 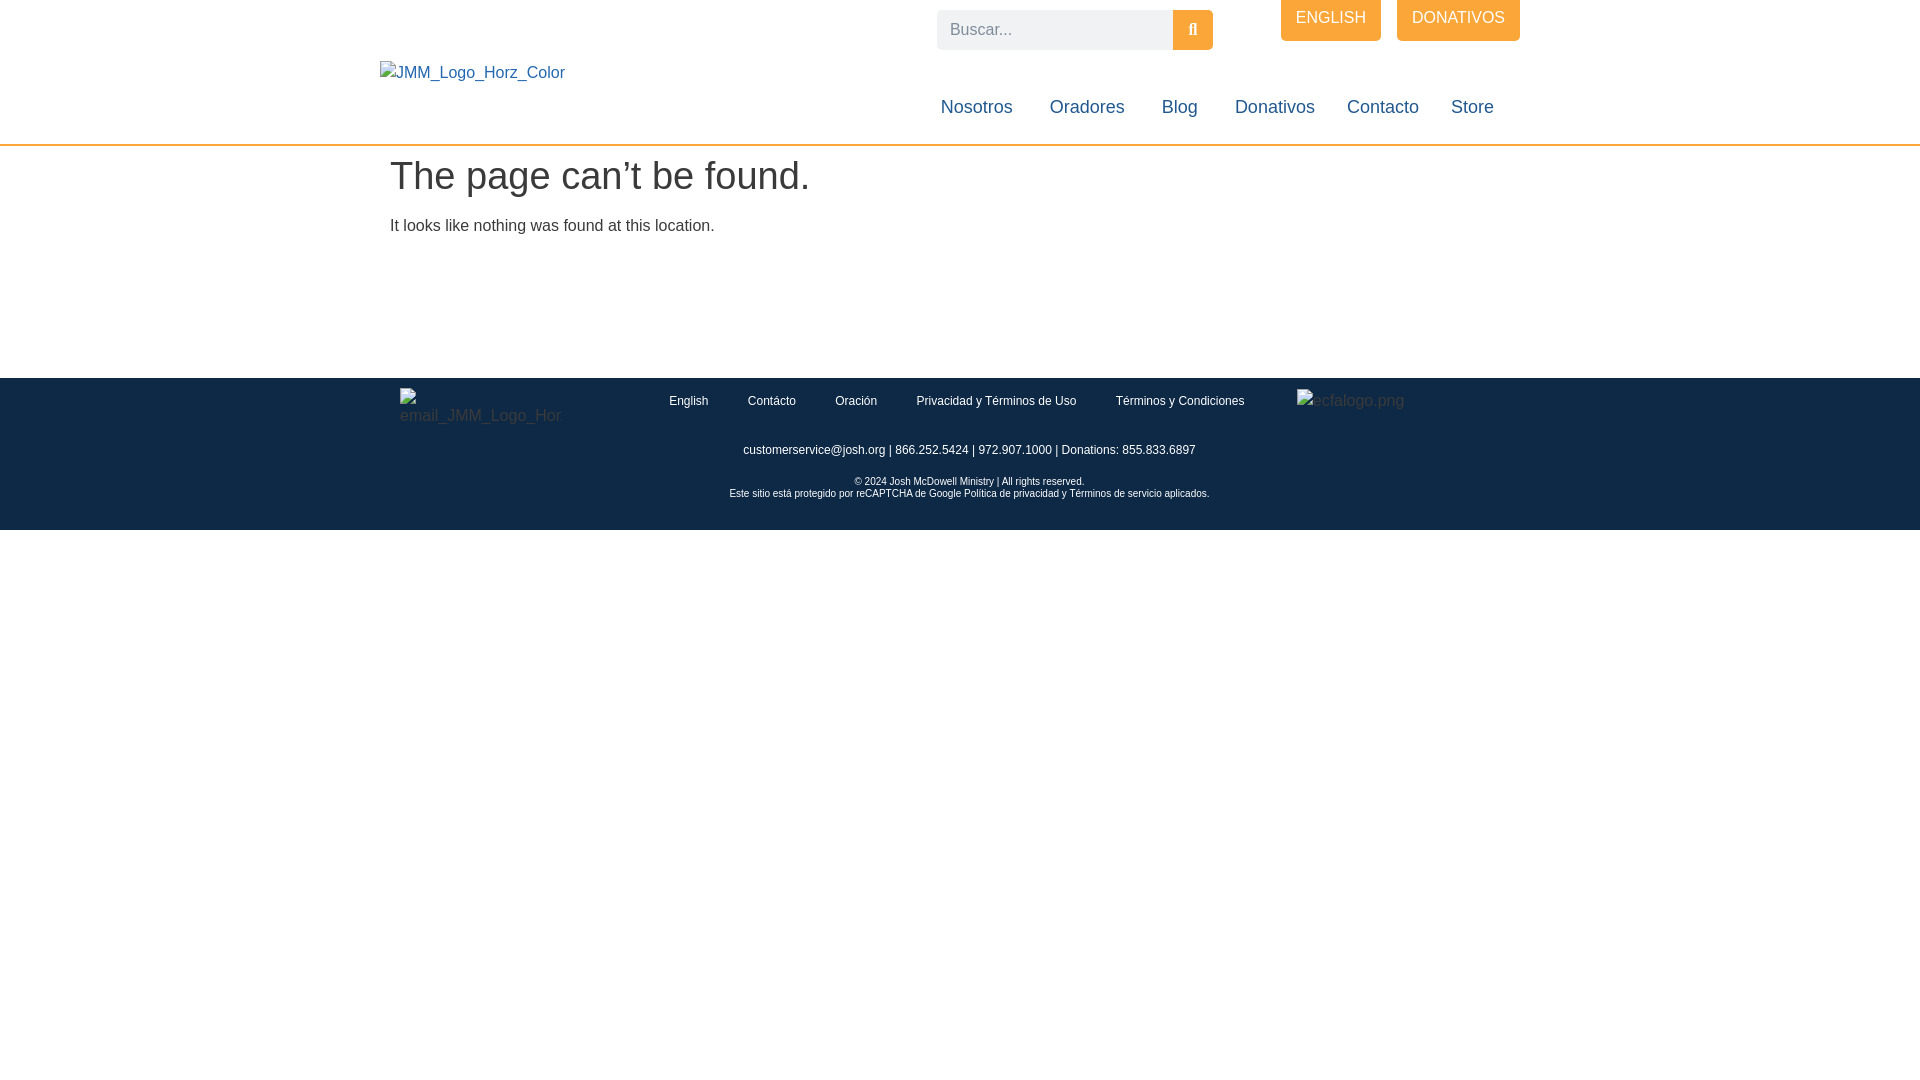 I want to click on Nosotros, so click(x=976, y=106).